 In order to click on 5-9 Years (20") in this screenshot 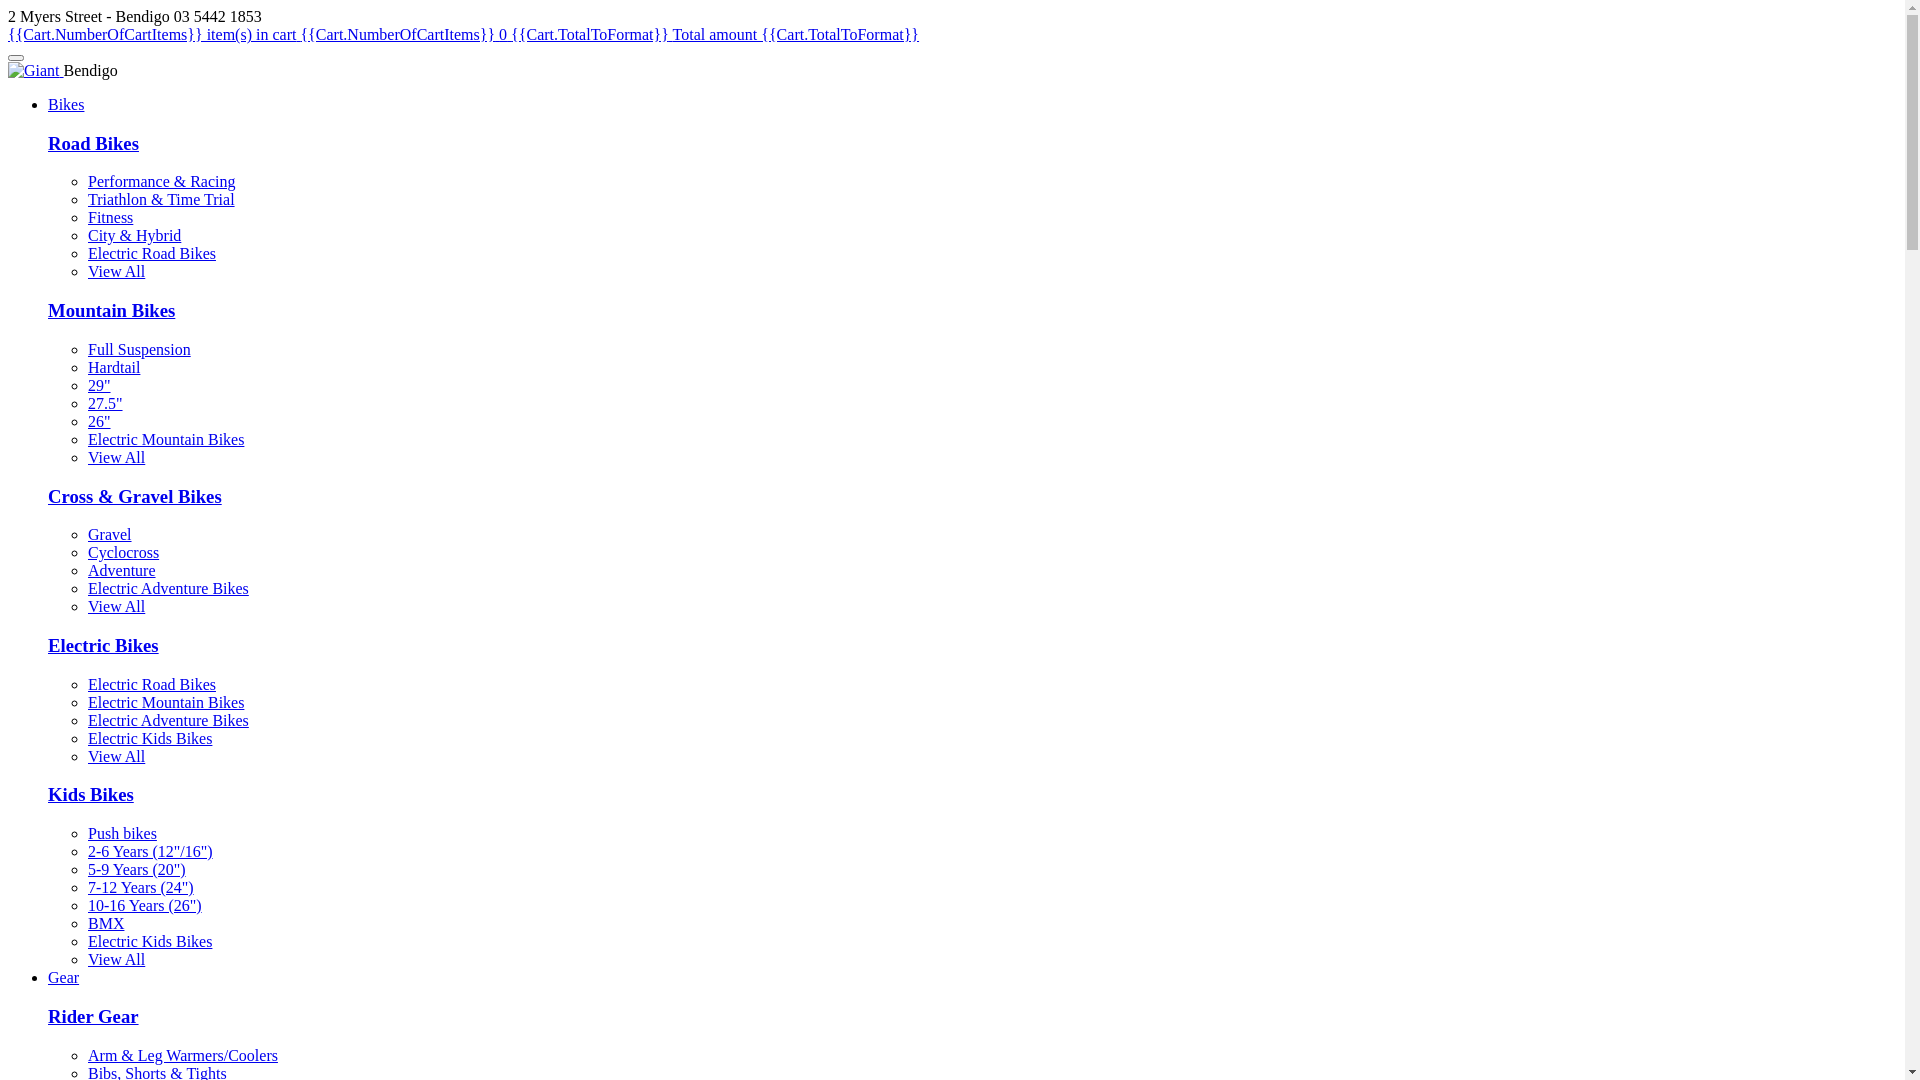, I will do `click(137, 870)`.